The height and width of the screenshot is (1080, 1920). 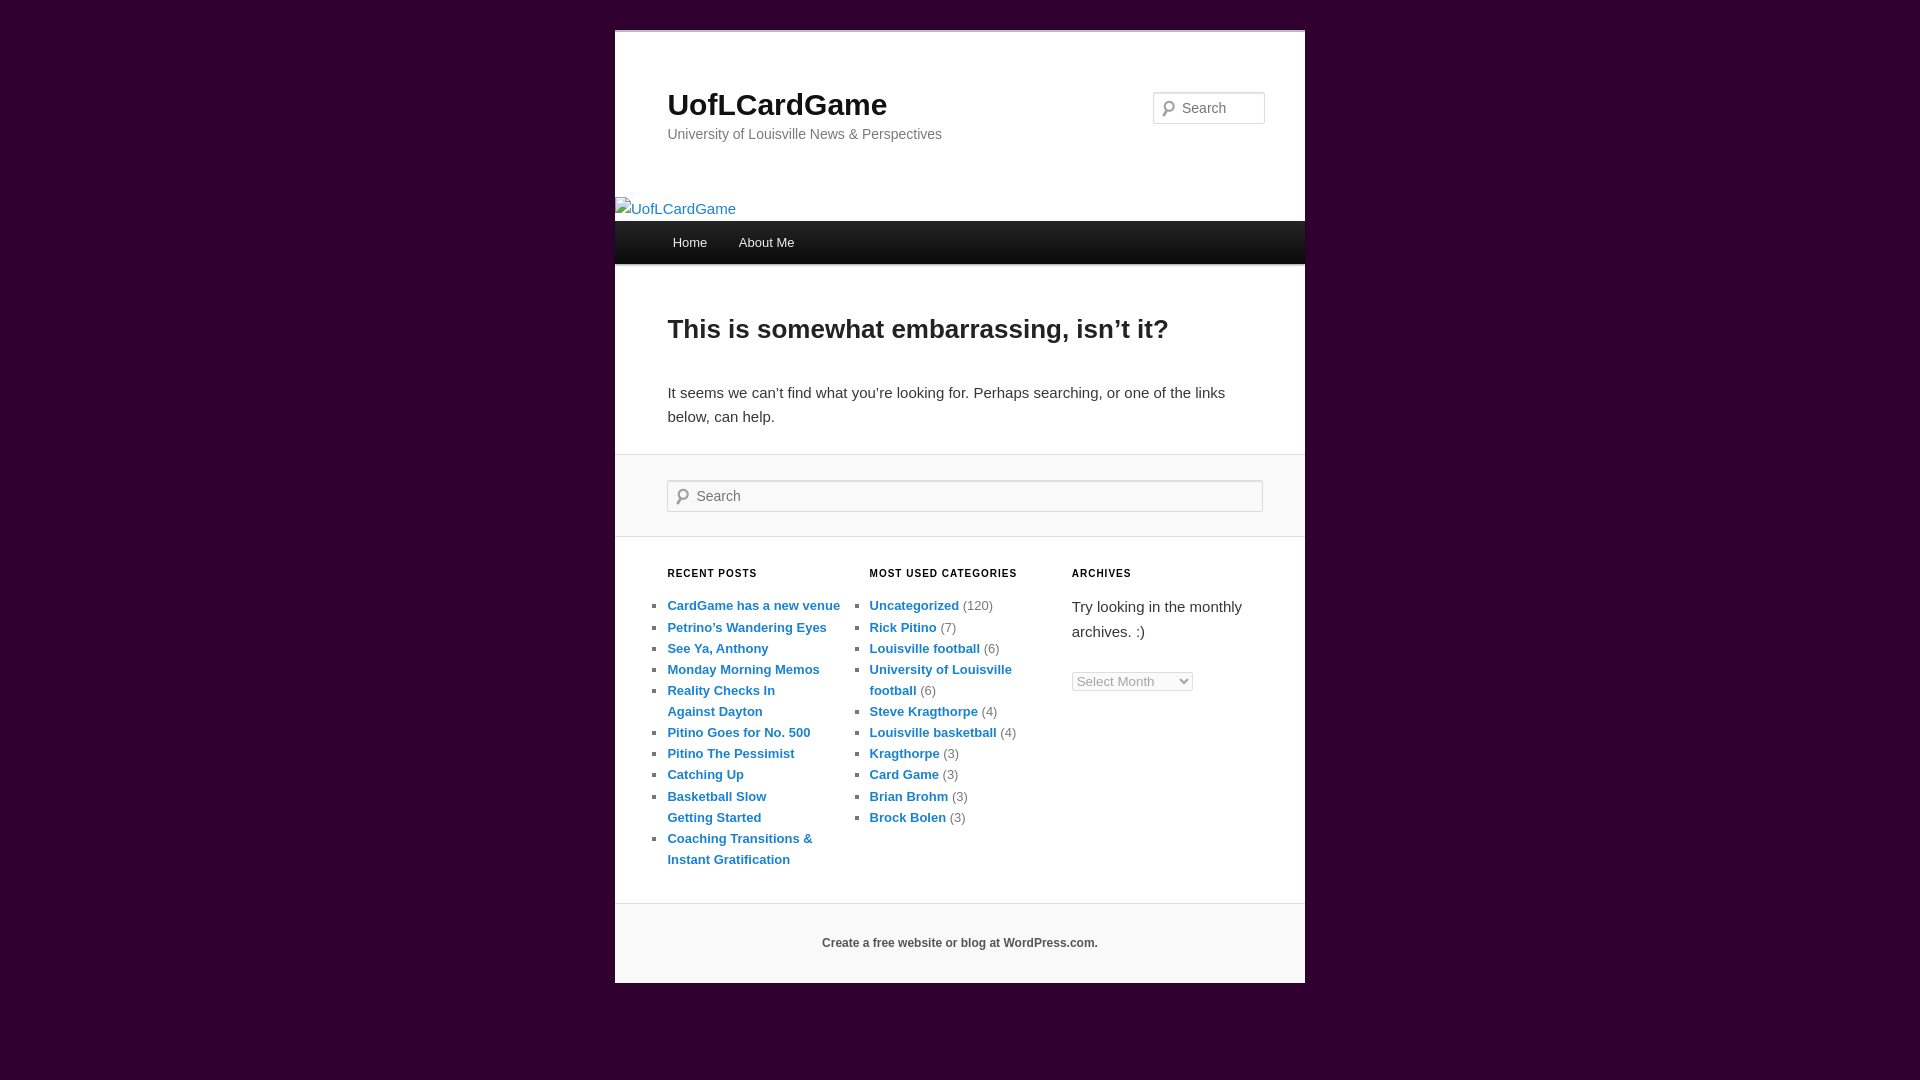 What do you see at coordinates (904, 754) in the screenshot?
I see `Kragthorpe` at bounding box center [904, 754].